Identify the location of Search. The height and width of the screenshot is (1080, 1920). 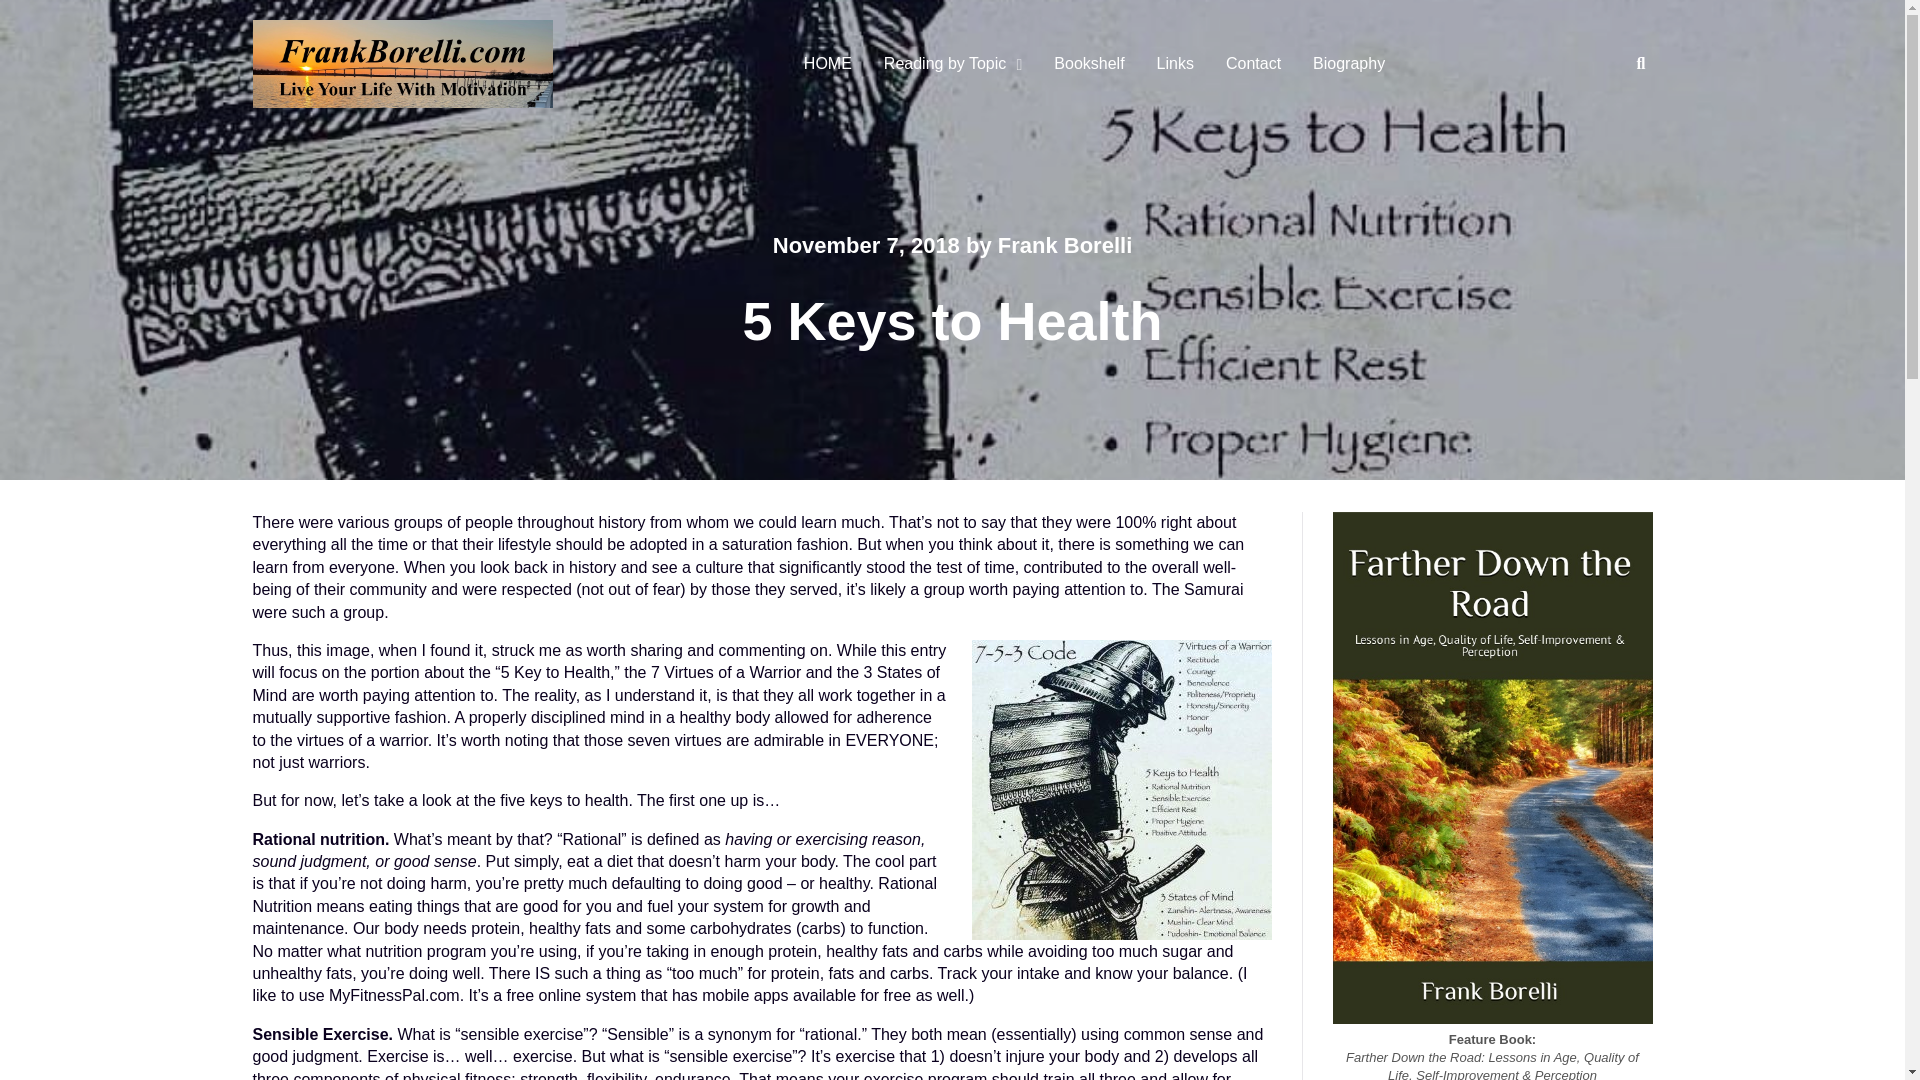
(1621, 134).